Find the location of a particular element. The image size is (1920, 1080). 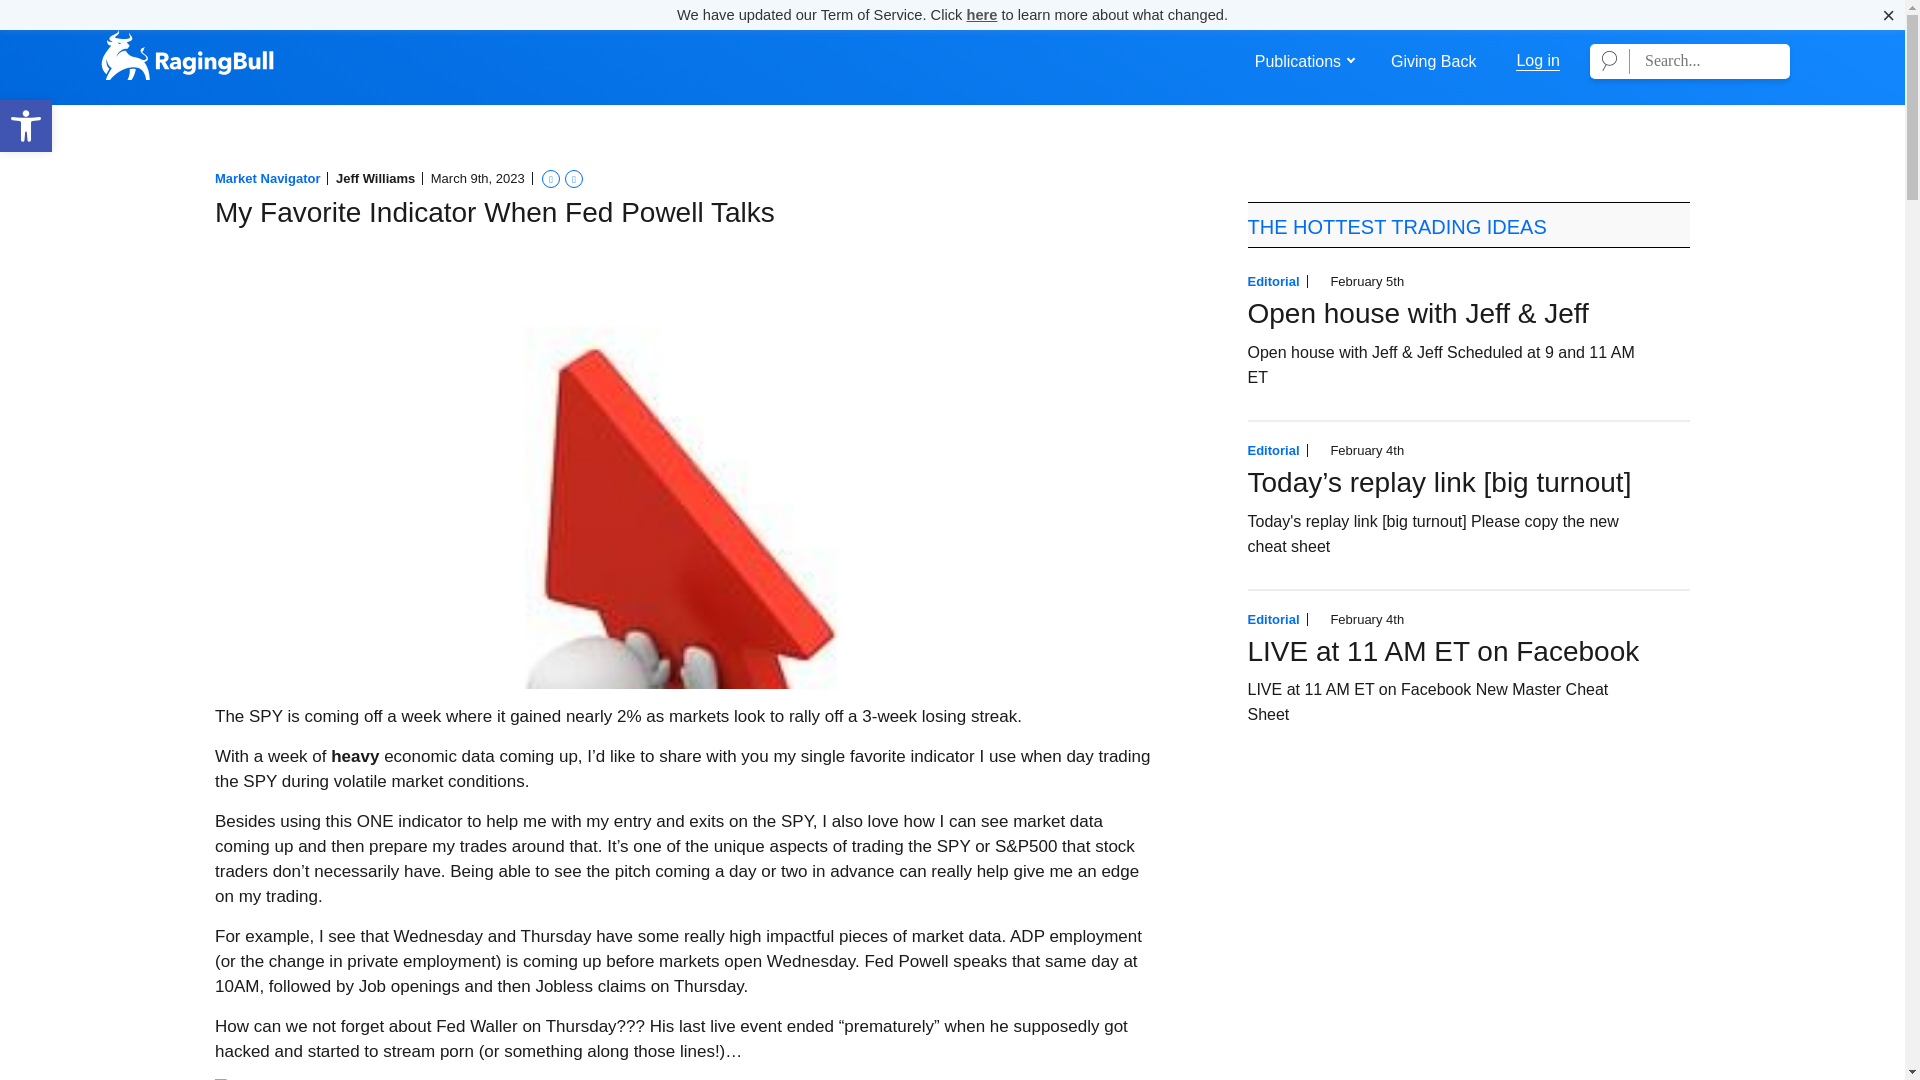

Publications is located at coordinates (1298, 62).